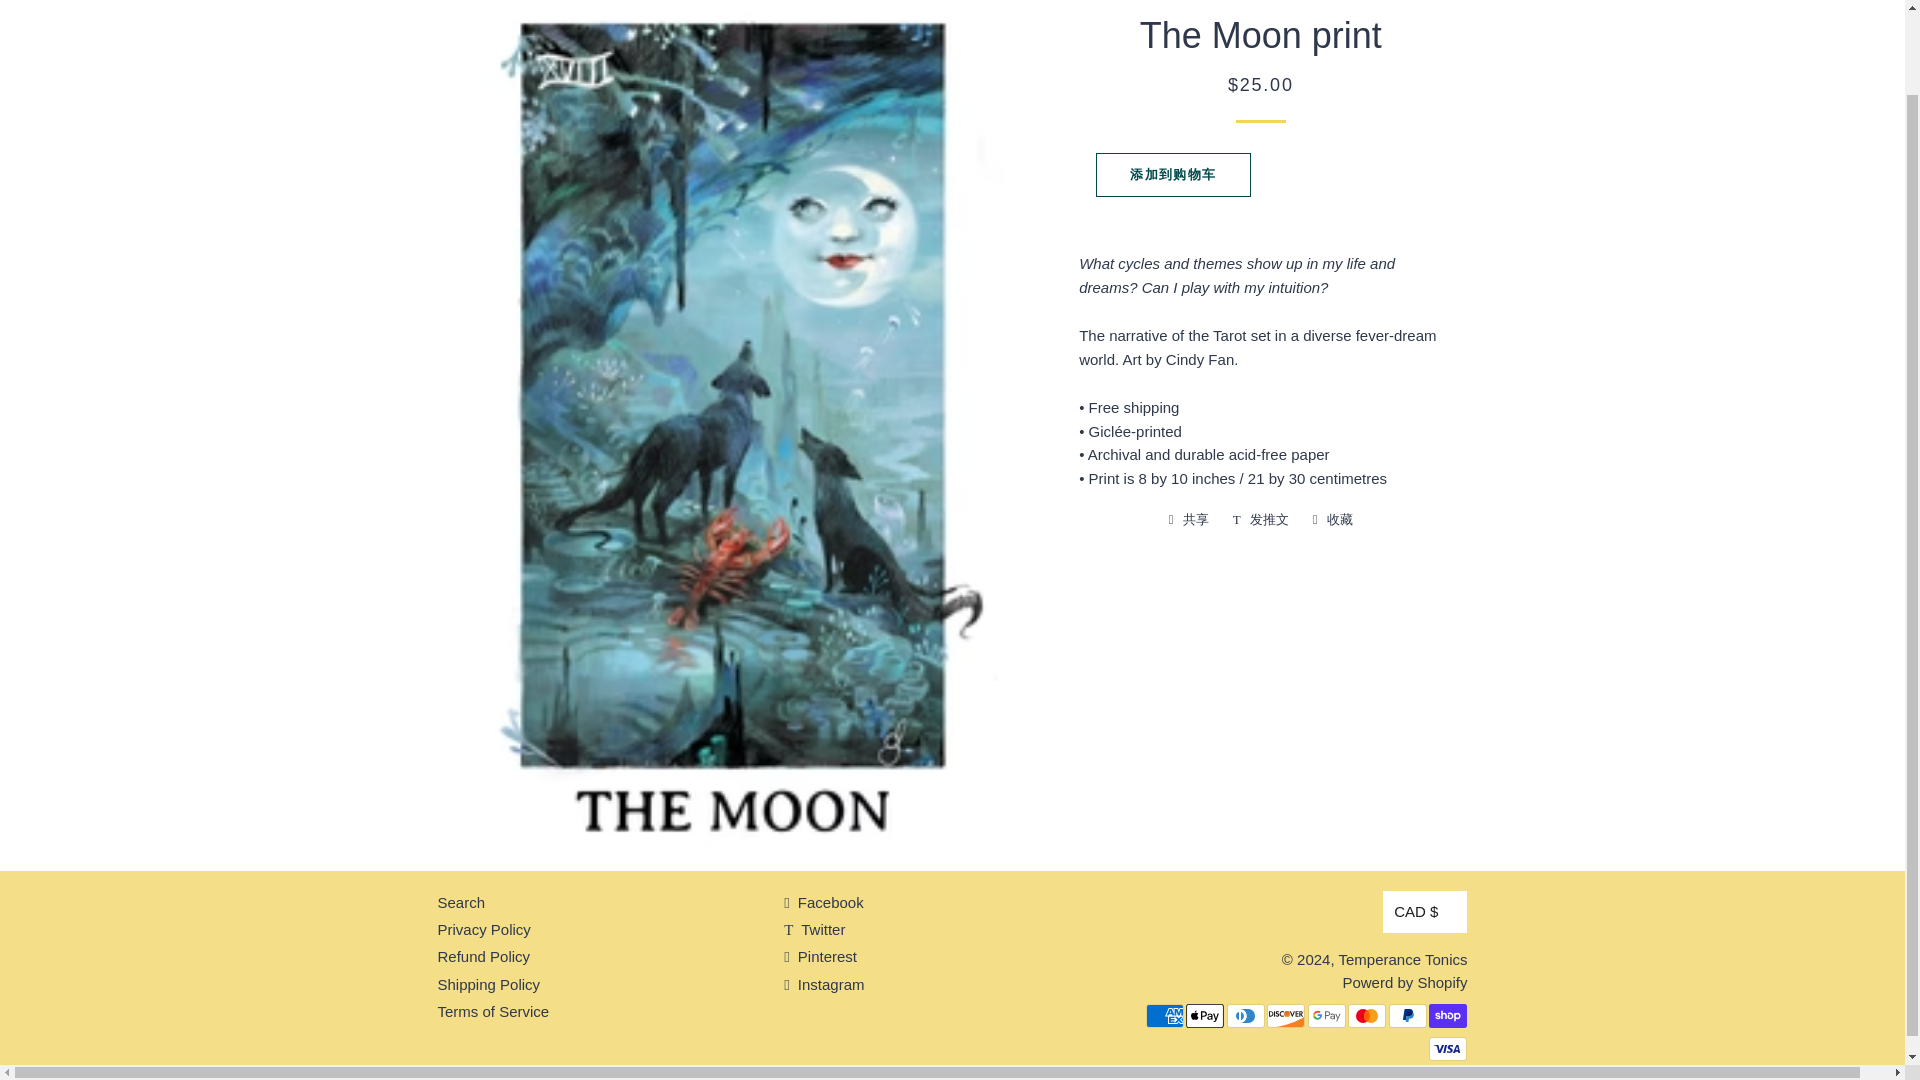 Image resolution: width=1920 pixels, height=1080 pixels. Describe the element at coordinates (489, 984) in the screenshot. I see `Shipping Policy` at that location.